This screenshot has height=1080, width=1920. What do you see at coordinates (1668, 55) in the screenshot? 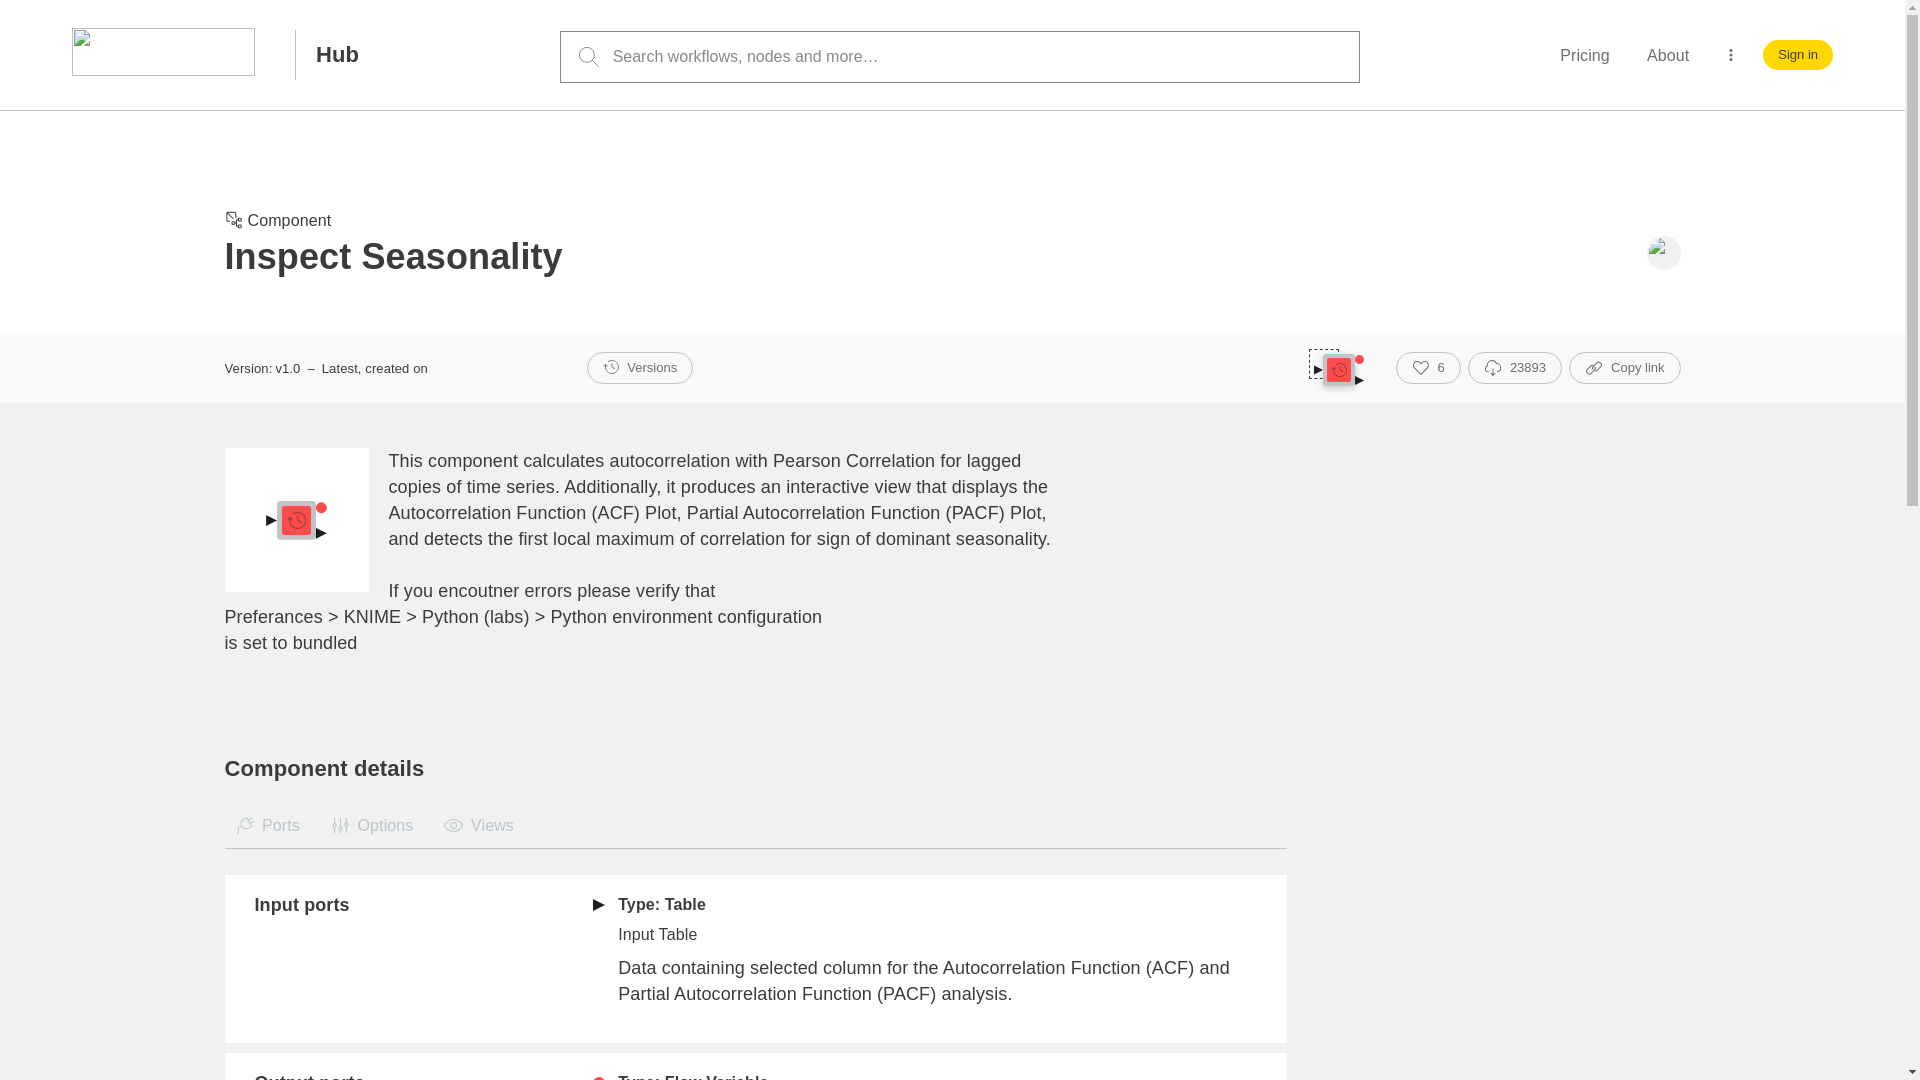
I see `About` at bounding box center [1668, 55].